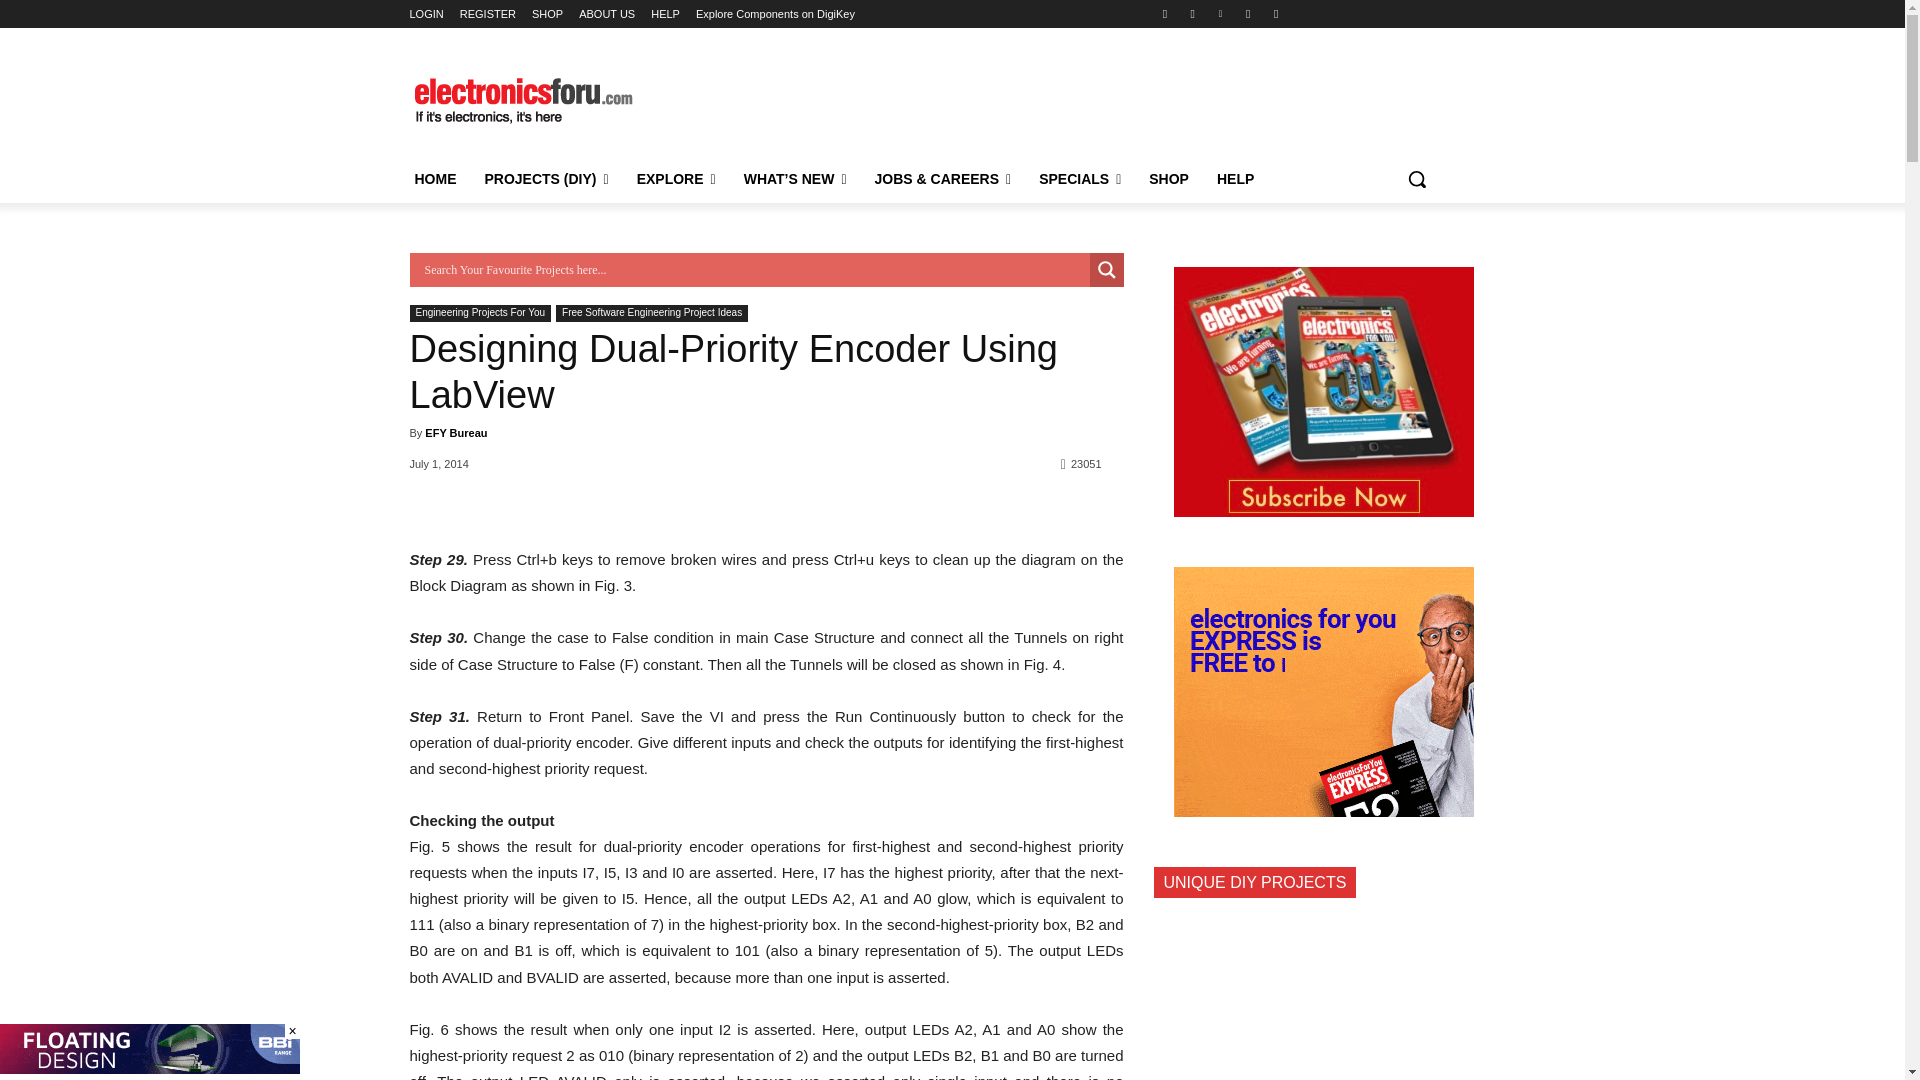  I want to click on Facebook, so click(1164, 13).